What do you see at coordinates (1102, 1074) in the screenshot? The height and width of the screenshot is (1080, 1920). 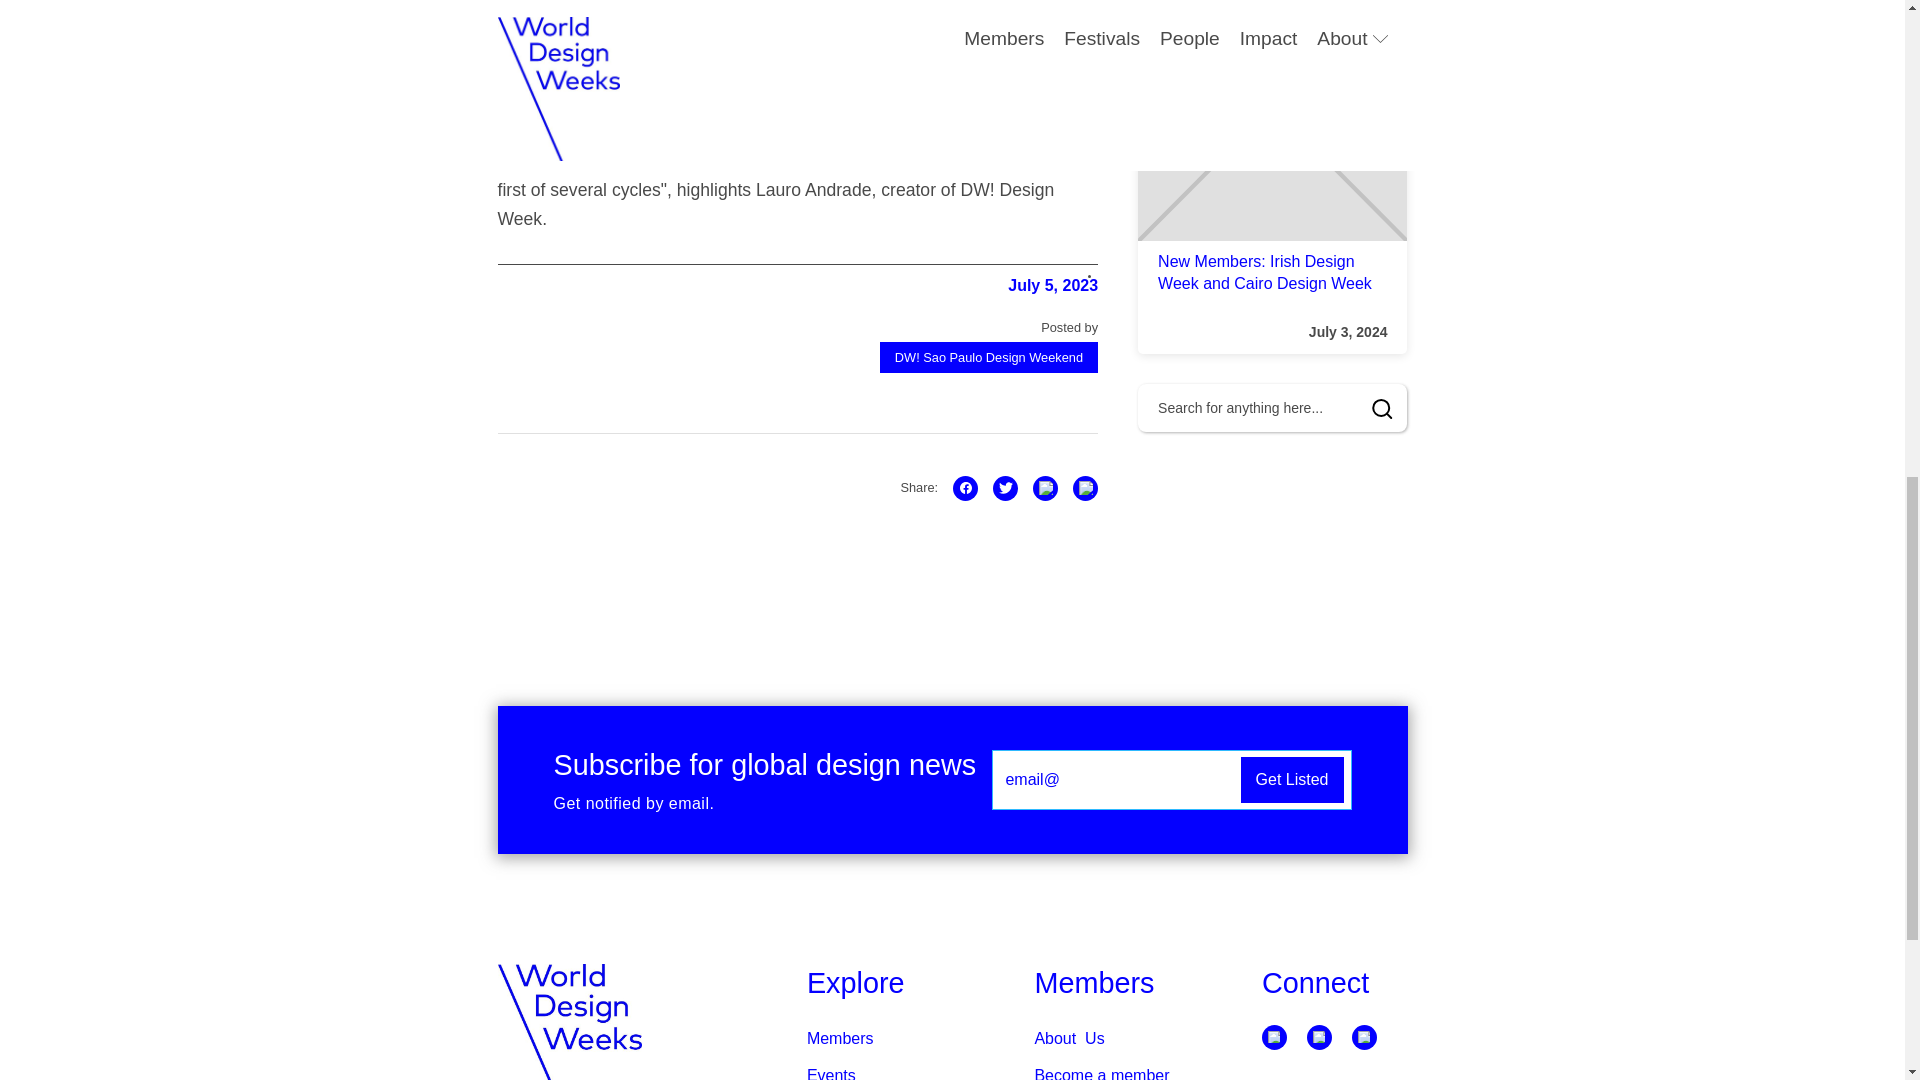 I see `Become a member` at bounding box center [1102, 1074].